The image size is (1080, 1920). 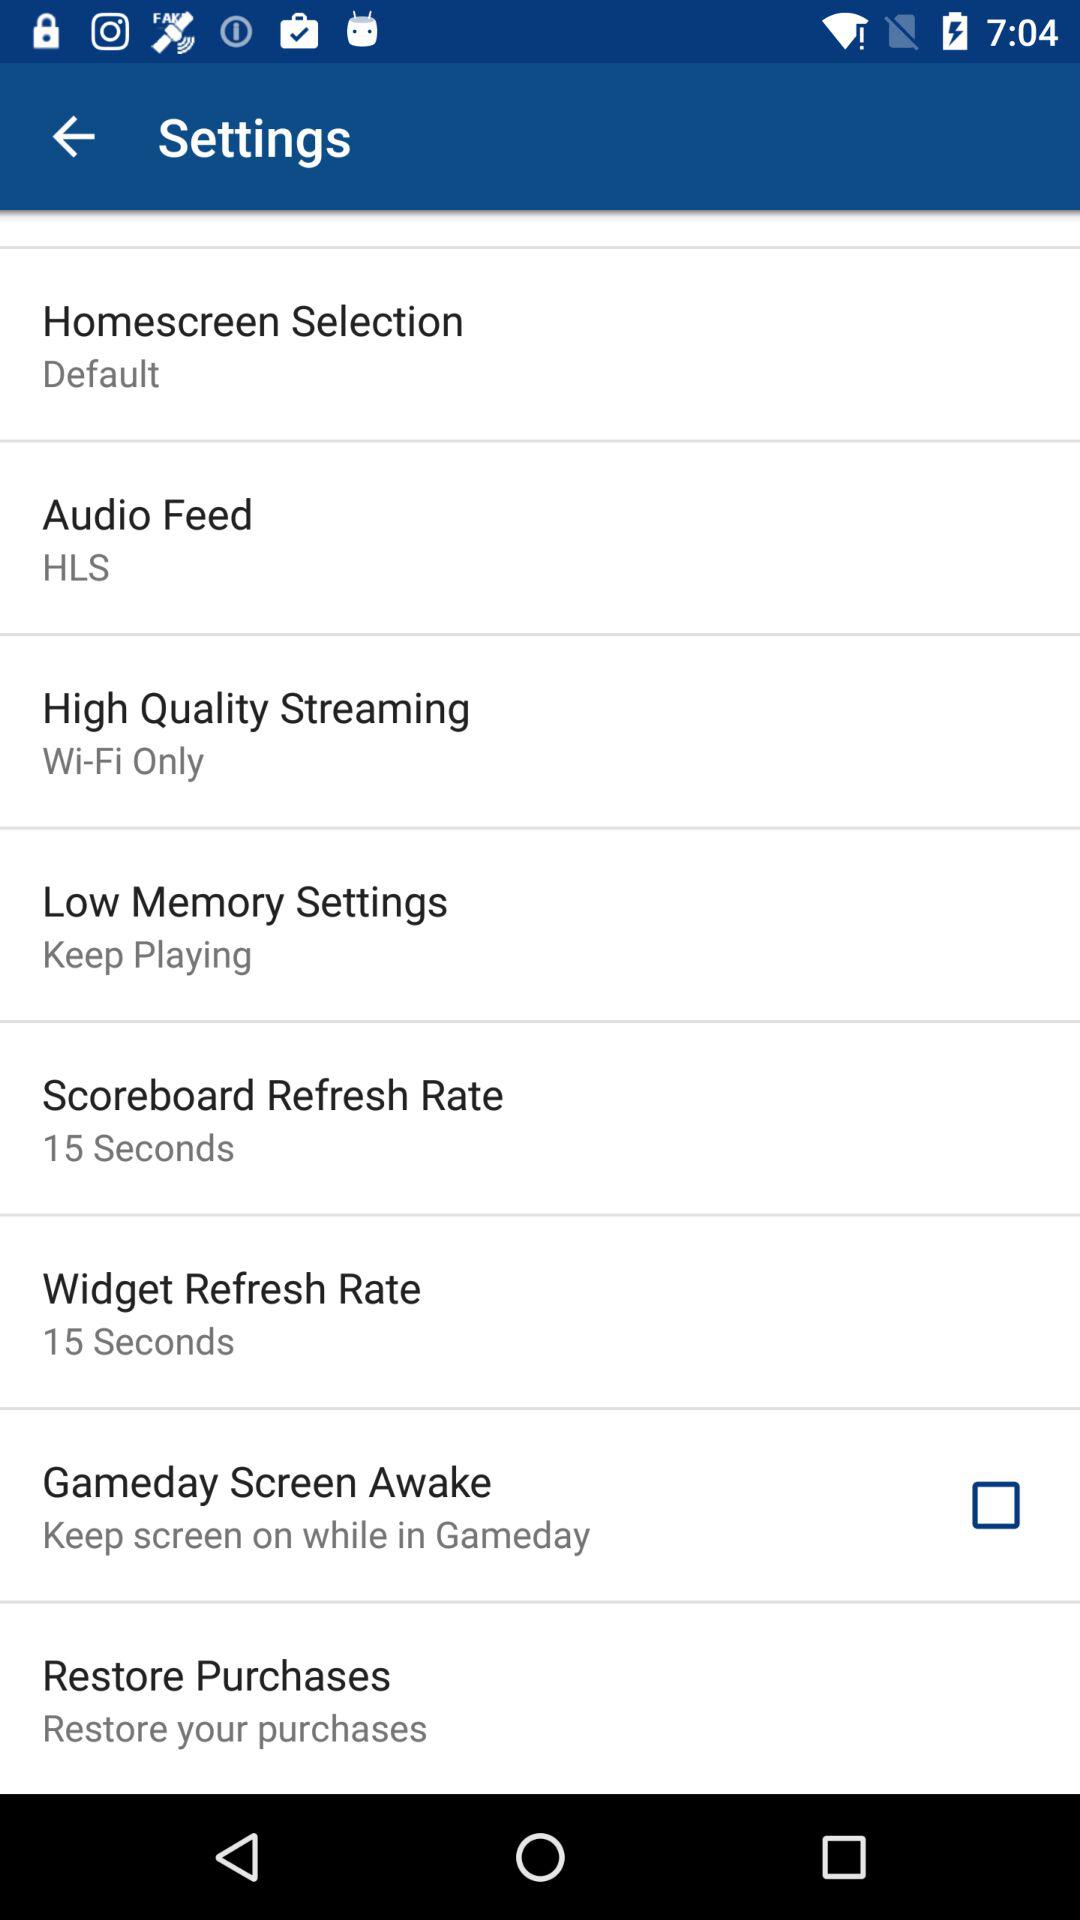 What do you see at coordinates (73, 136) in the screenshot?
I see `turn on icon to the left of the settings icon` at bounding box center [73, 136].